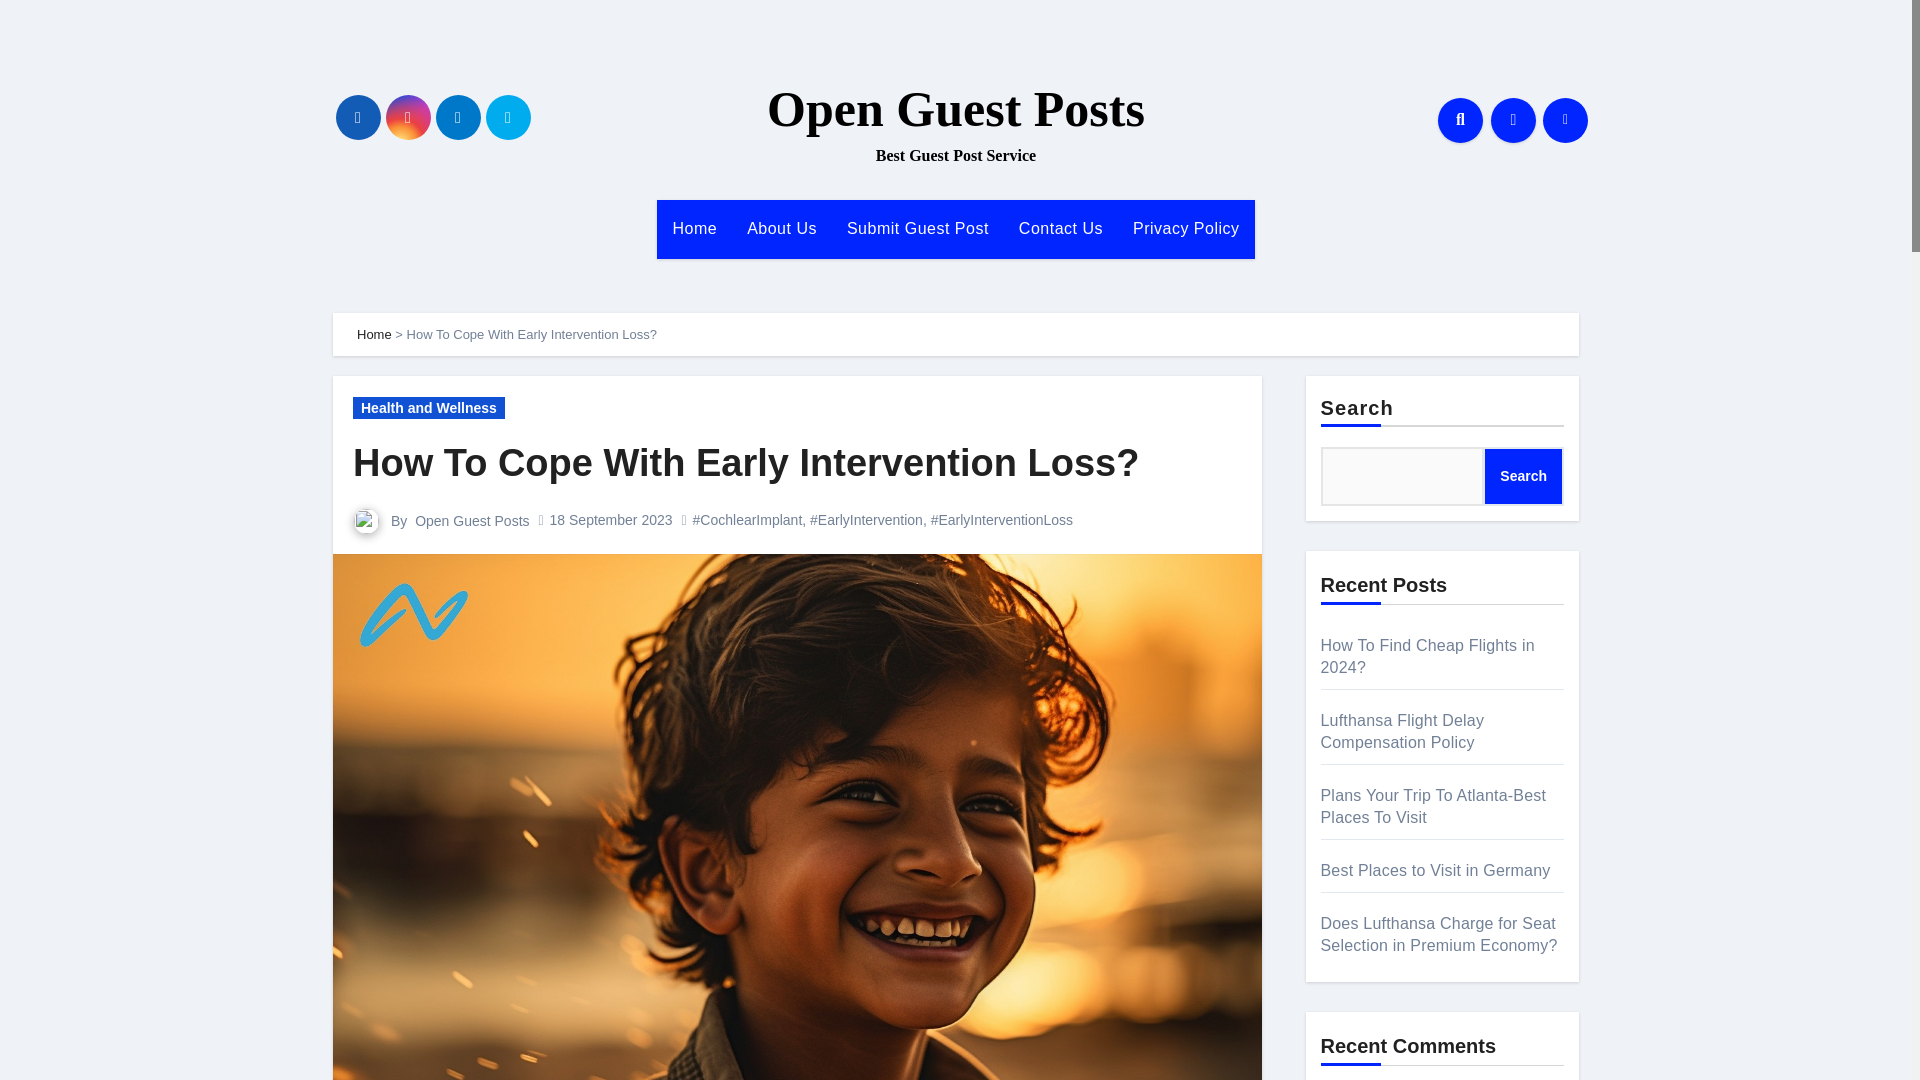  Describe the element at coordinates (1060, 228) in the screenshot. I see `Contact Us` at that location.